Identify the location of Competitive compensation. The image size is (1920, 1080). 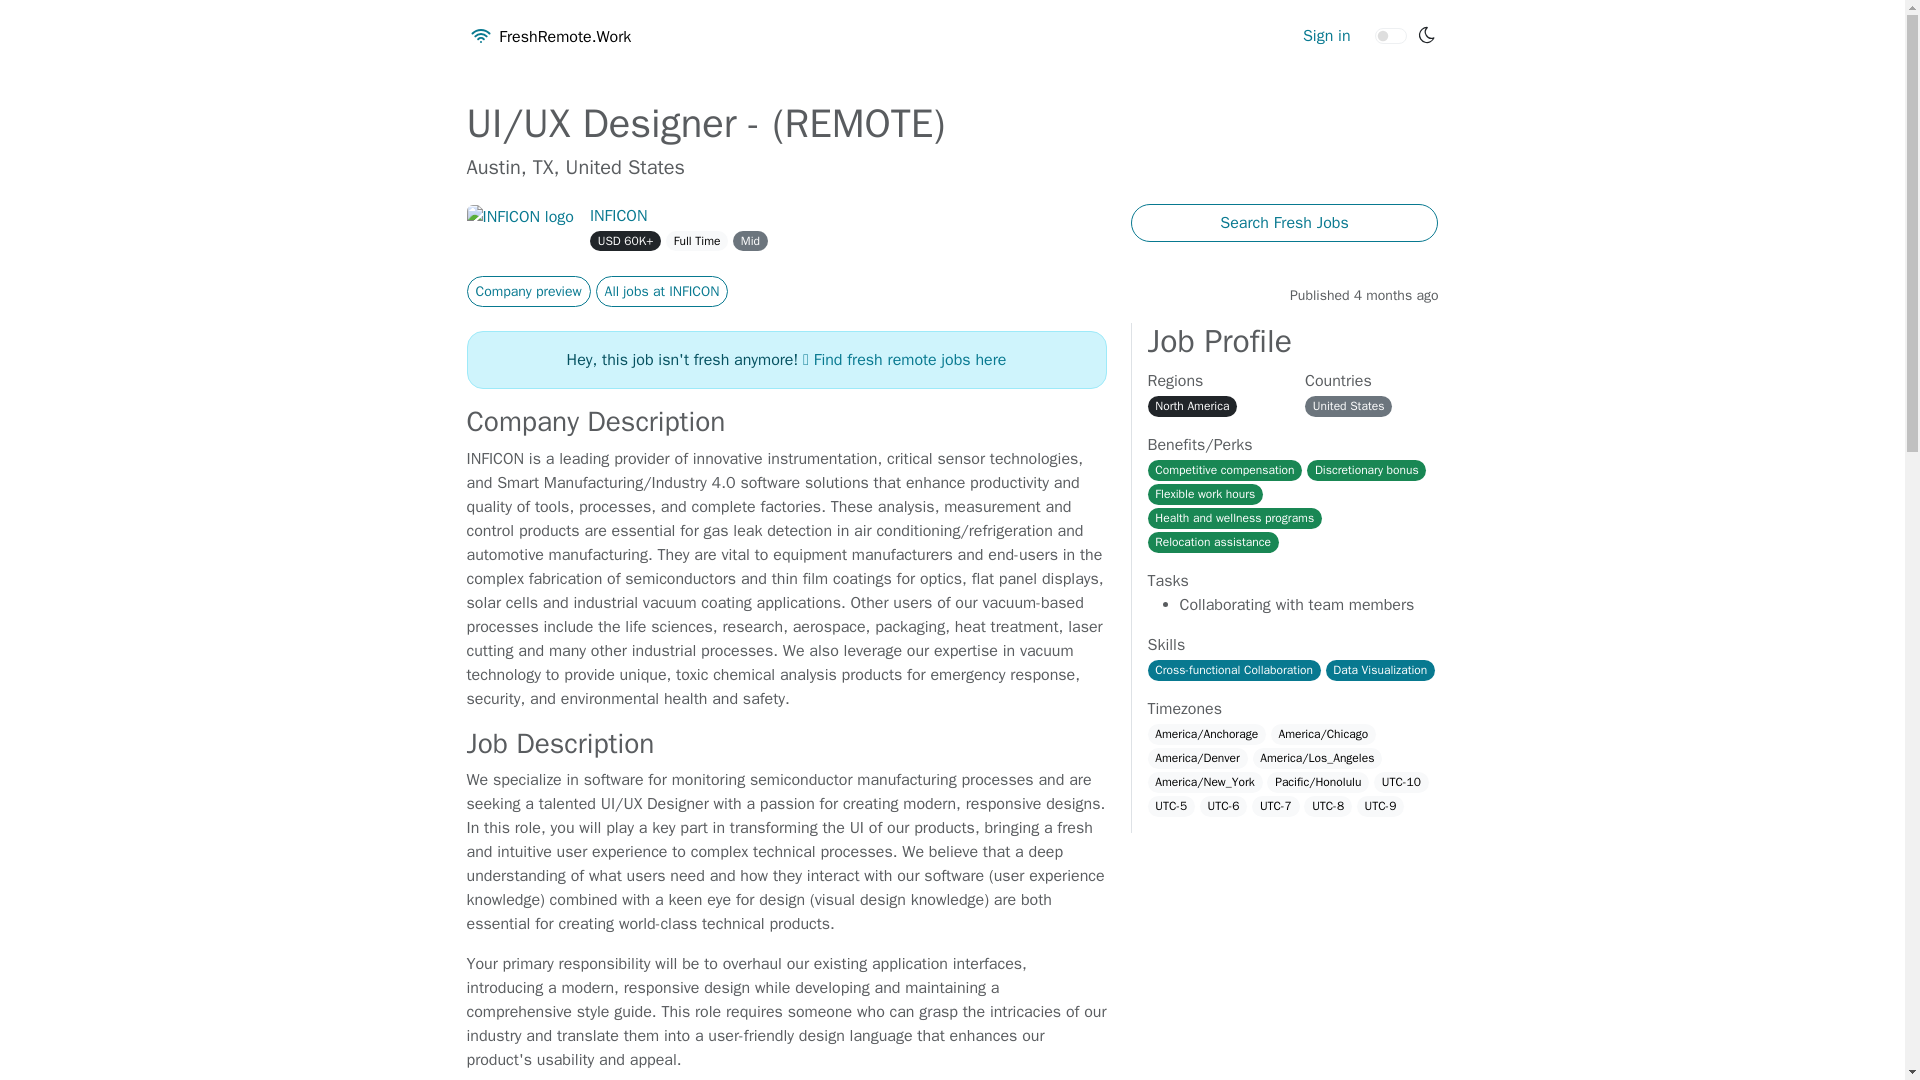
(1226, 470).